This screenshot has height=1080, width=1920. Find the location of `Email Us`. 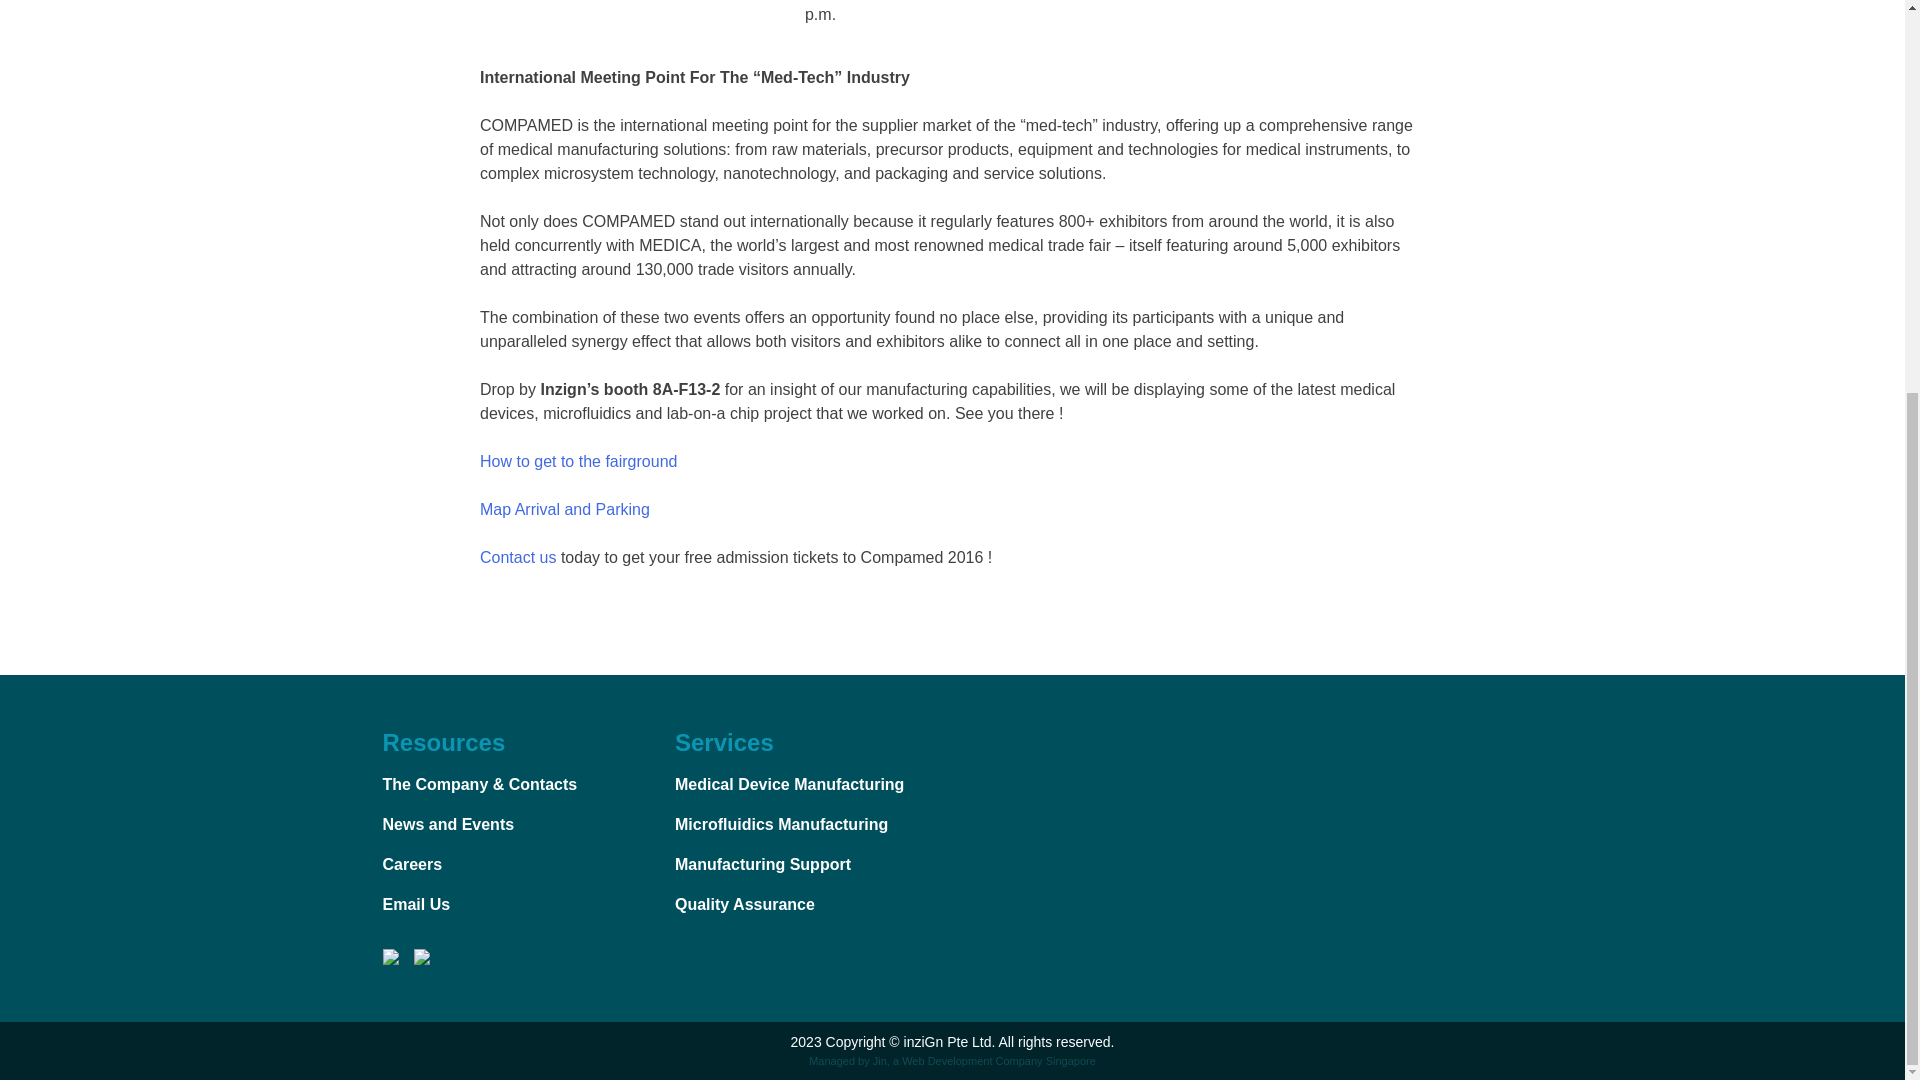

Email Us is located at coordinates (416, 904).